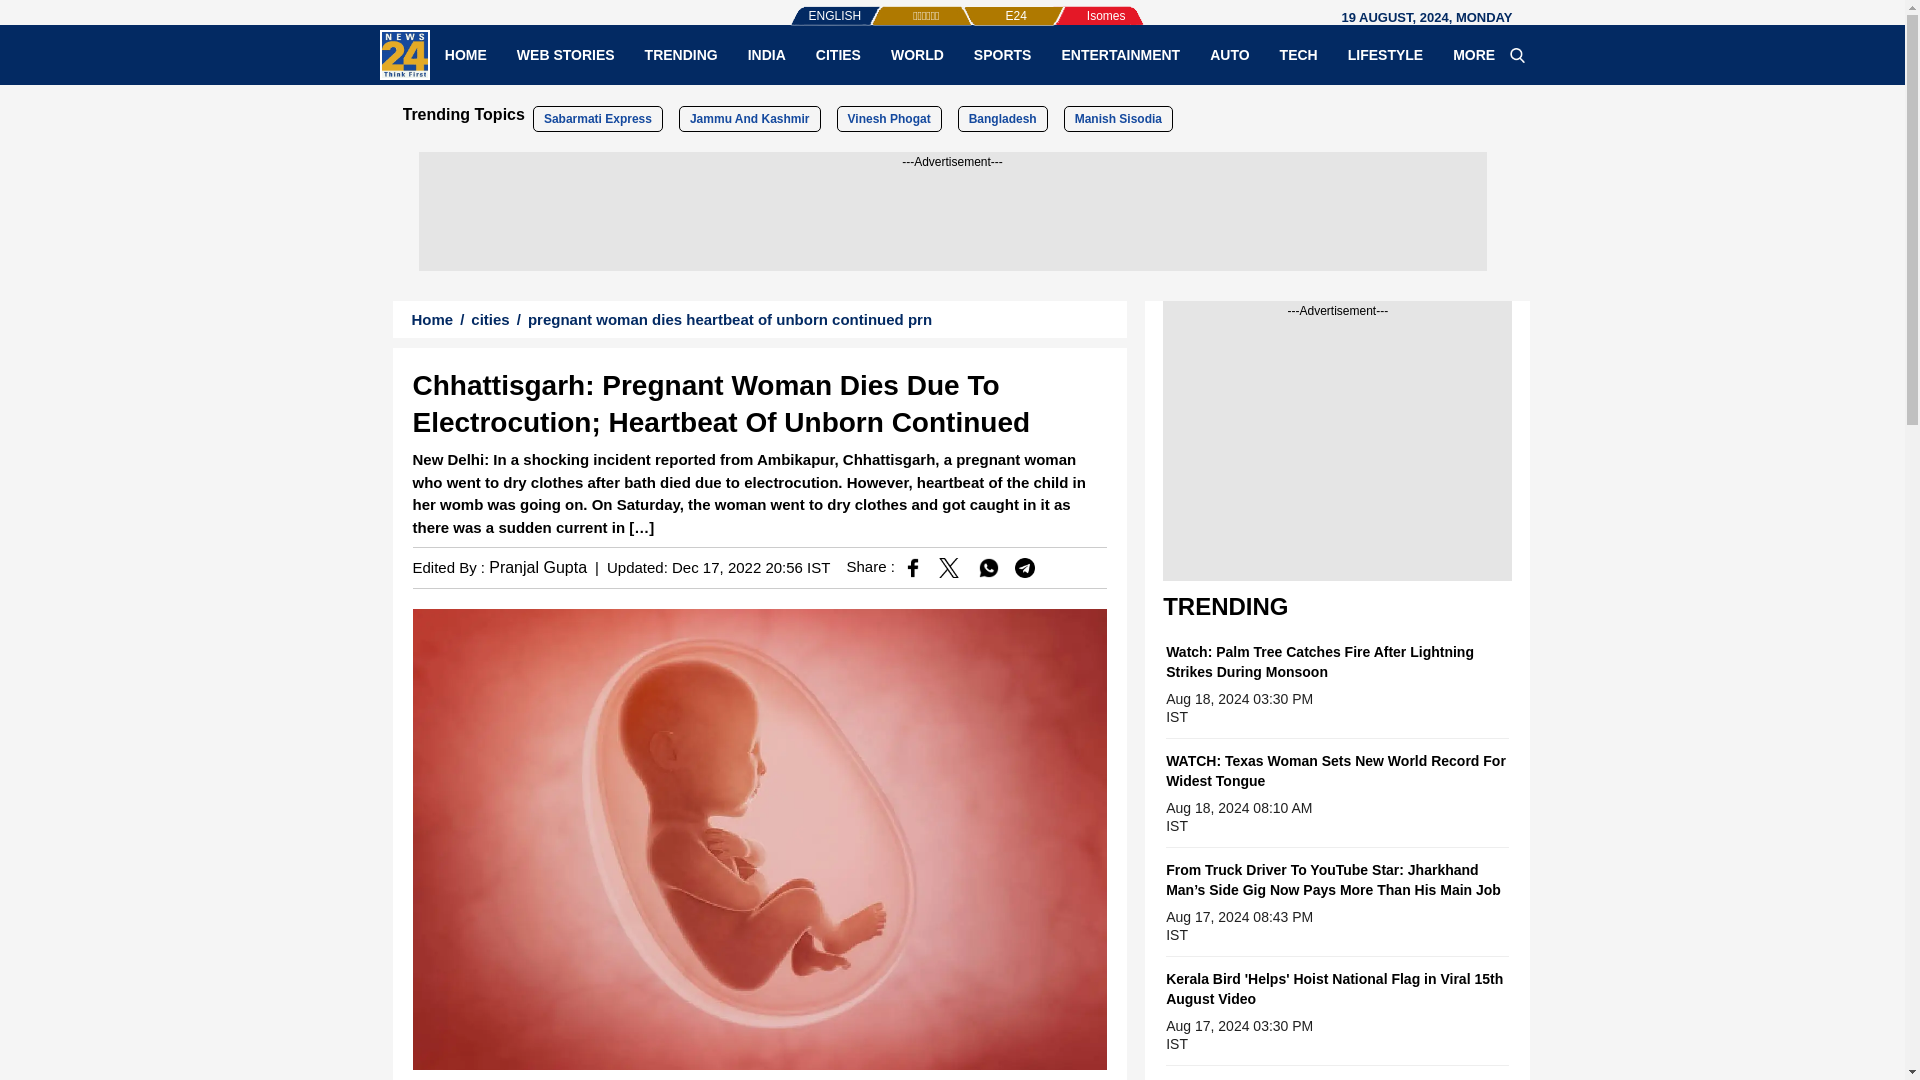 This screenshot has height=1080, width=1920. What do you see at coordinates (681, 54) in the screenshot?
I see `TRENDING` at bounding box center [681, 54].